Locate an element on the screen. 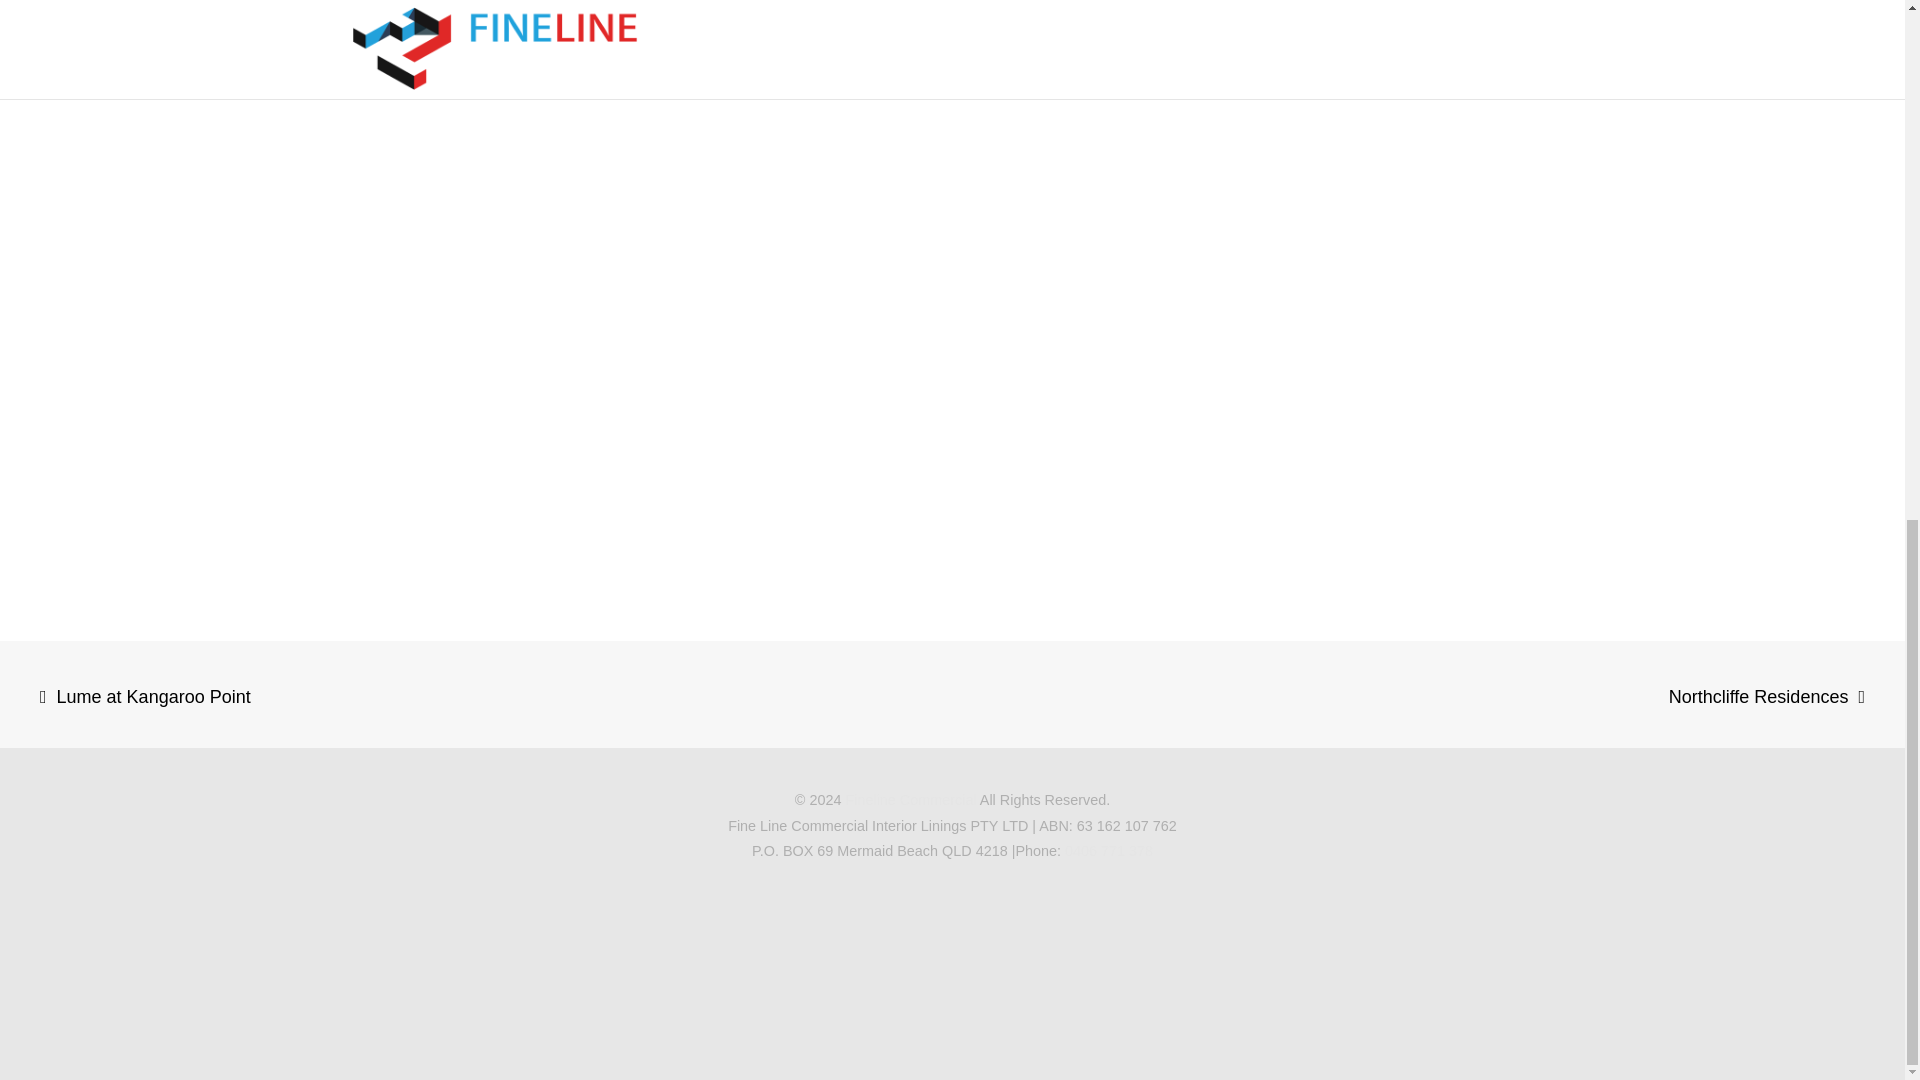 The image size is (1920, 1080). 100 Creek Street Refurbishment is located at coordinates (502, 94).